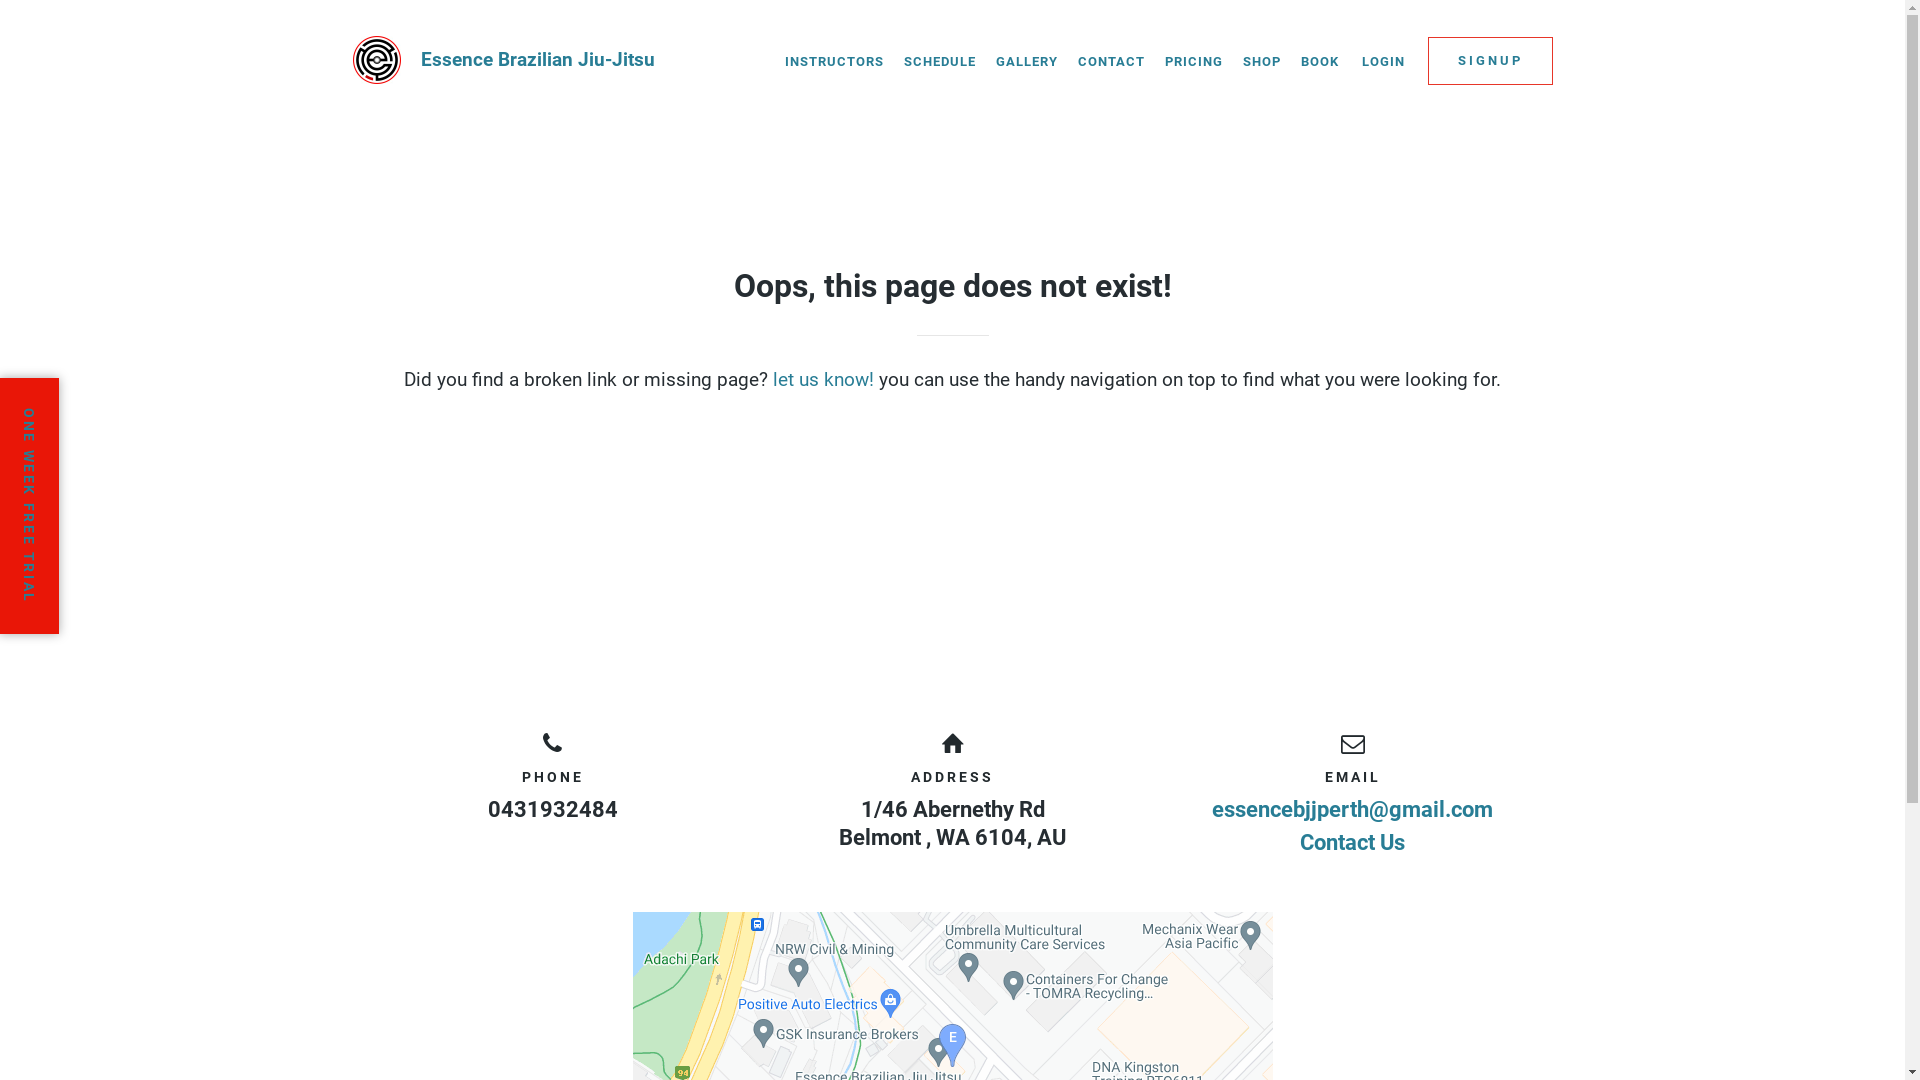 This screenshot has height=1080, width=1920. I want to click on GALLERY, so click(1027, 62).